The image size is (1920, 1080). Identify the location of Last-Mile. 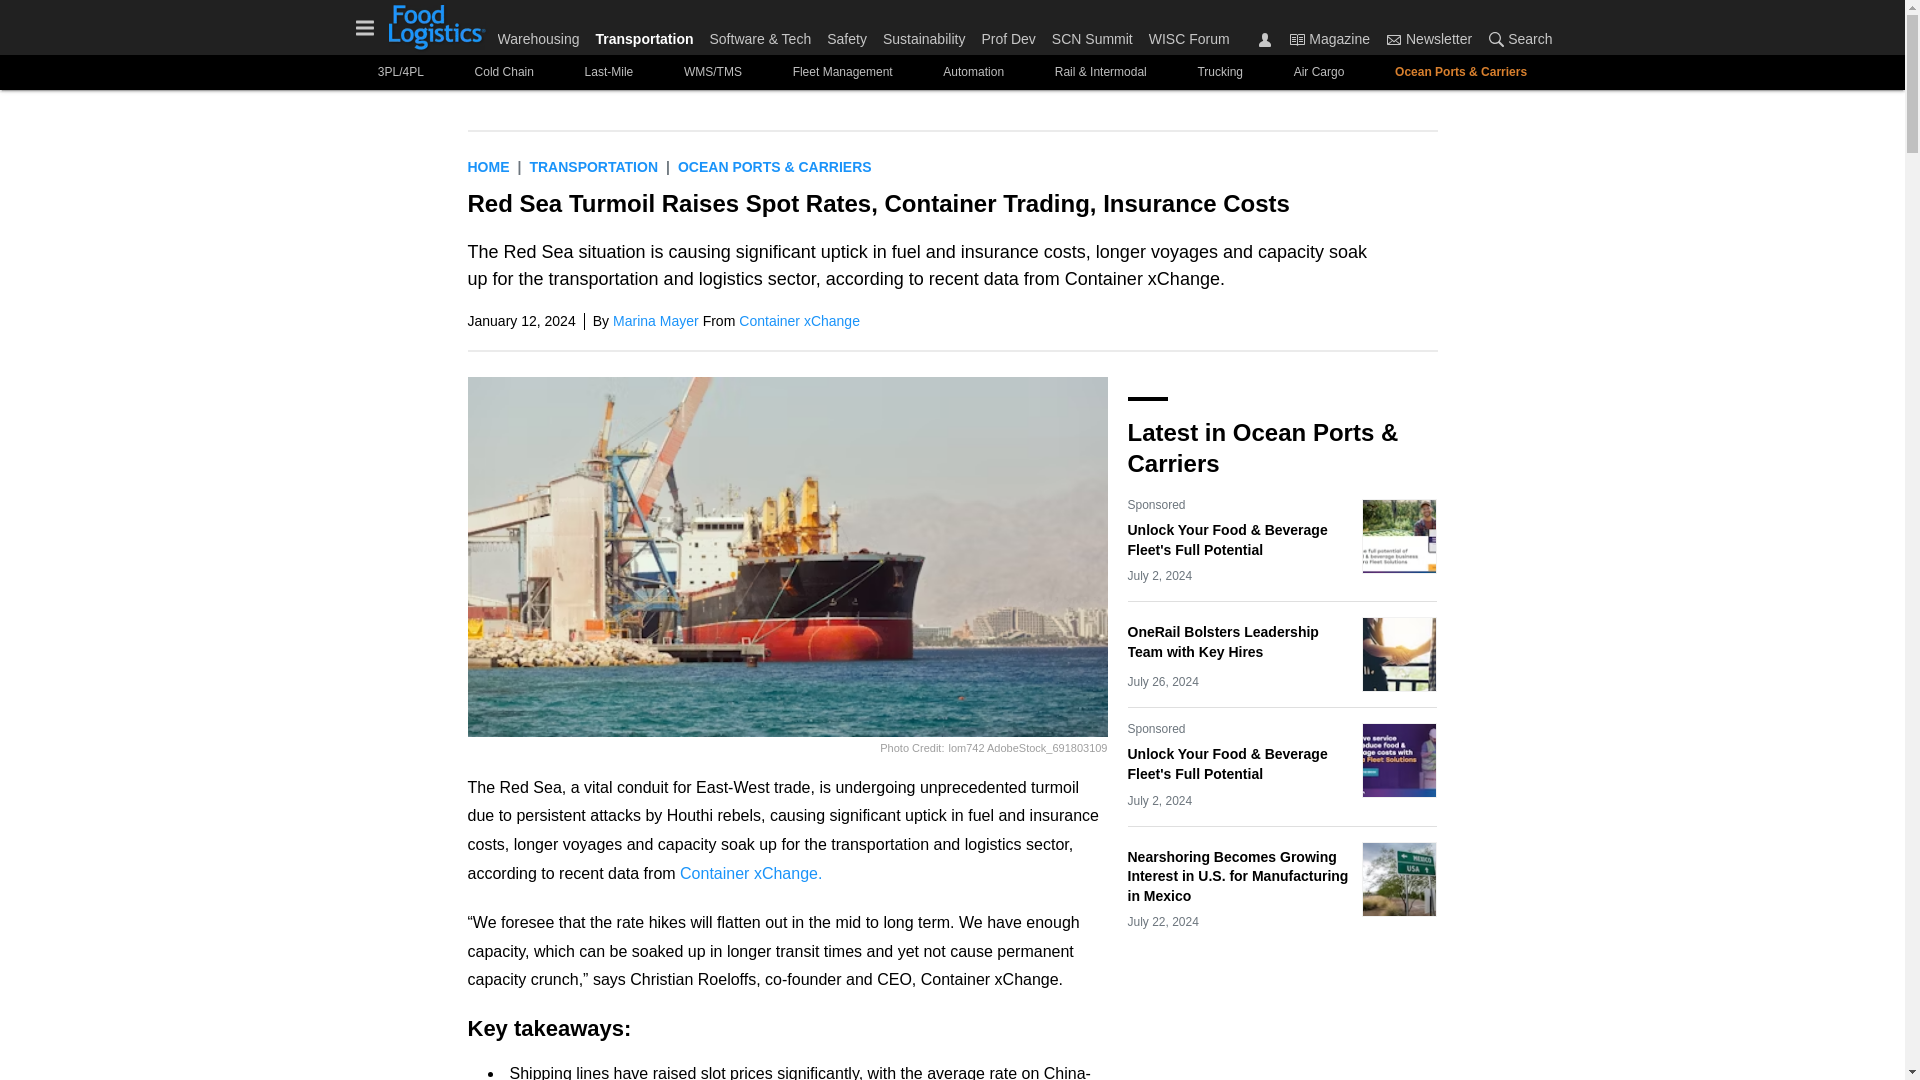
(608, 72).